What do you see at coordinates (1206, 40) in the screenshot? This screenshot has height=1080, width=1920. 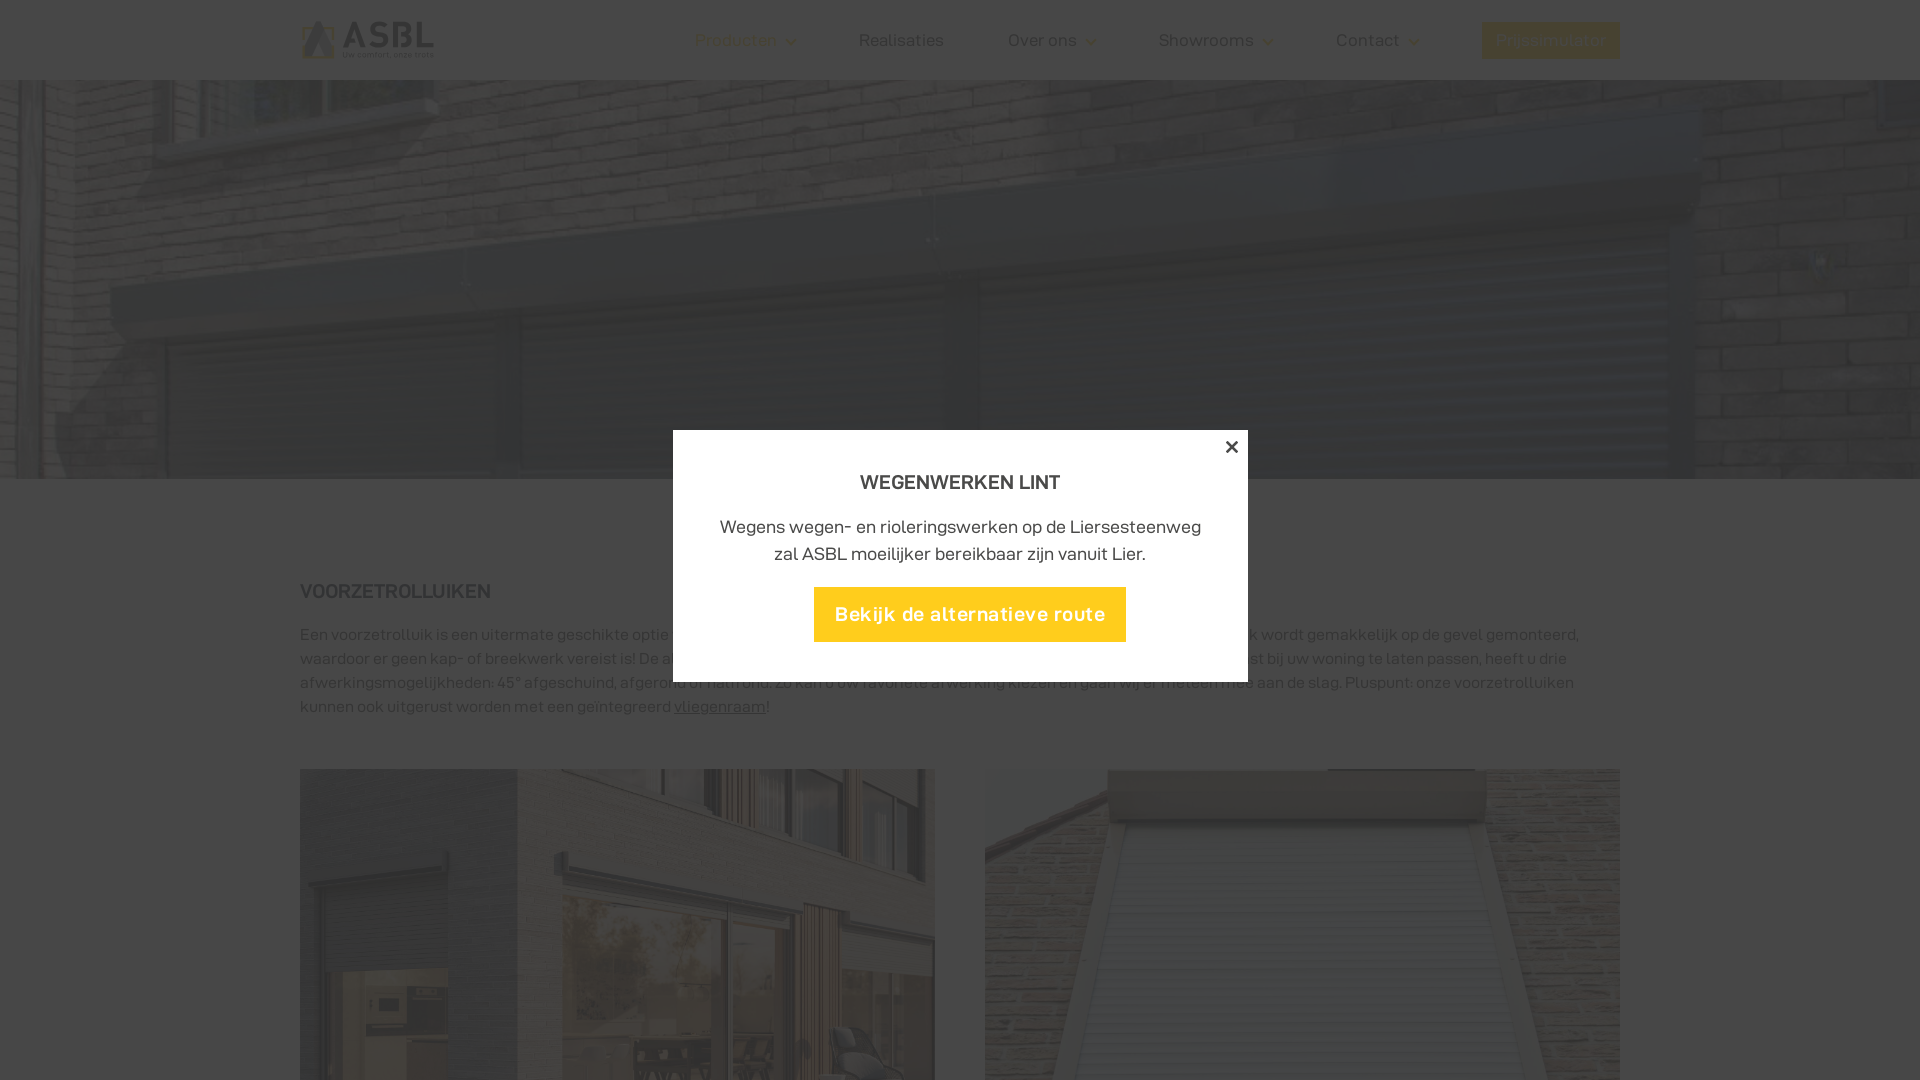 I see `Showrooms` at bounding box center [1206, 40].